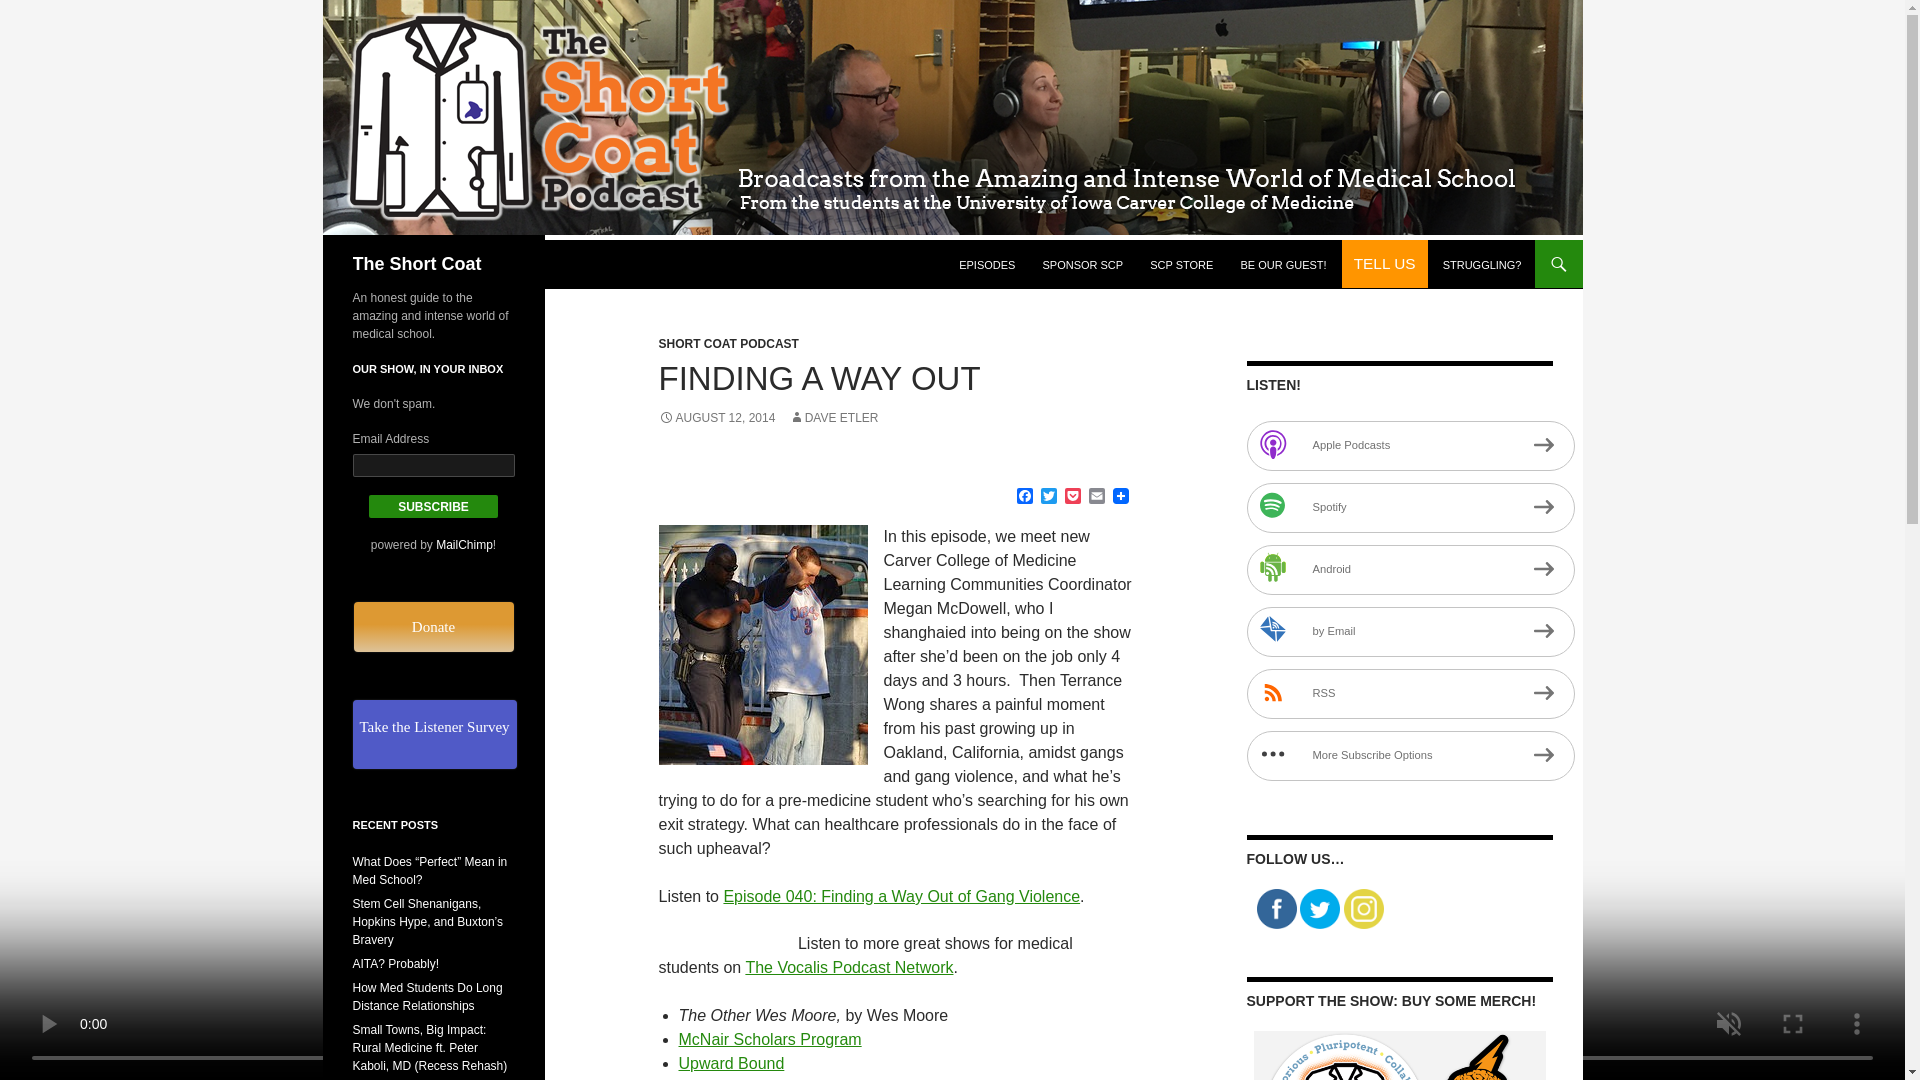 Image resolution: width=1920 pixels, height=1080 pixels. What do you see at coordinates (1410, 570) in the screenshot?
I see `Subscribe on Android` at bounding box center [1410, 570].